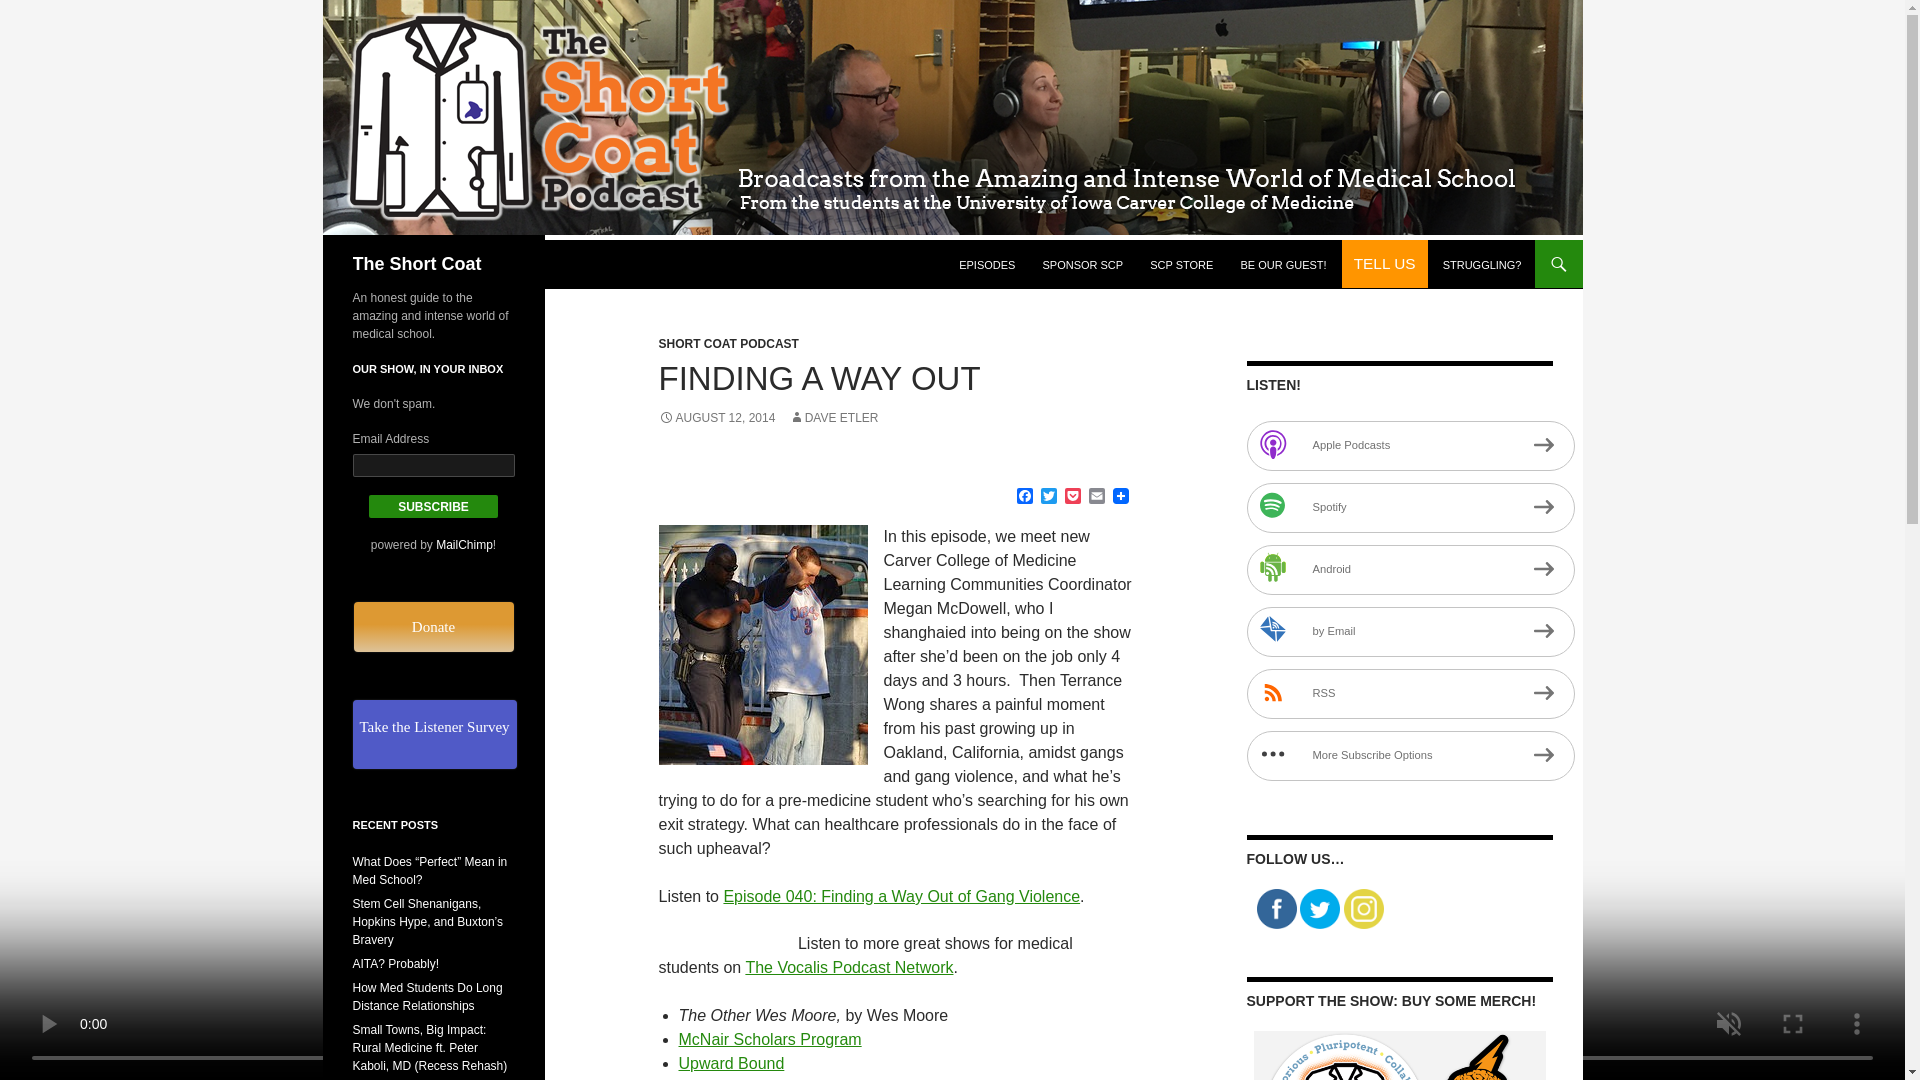 Image resolution: width=1920 pixels, height=1080 pixels. What do you see at coordinates (1410, 570) in the screenshot?
I see `Subscribe on Android` at bounding box center [1410, 570].